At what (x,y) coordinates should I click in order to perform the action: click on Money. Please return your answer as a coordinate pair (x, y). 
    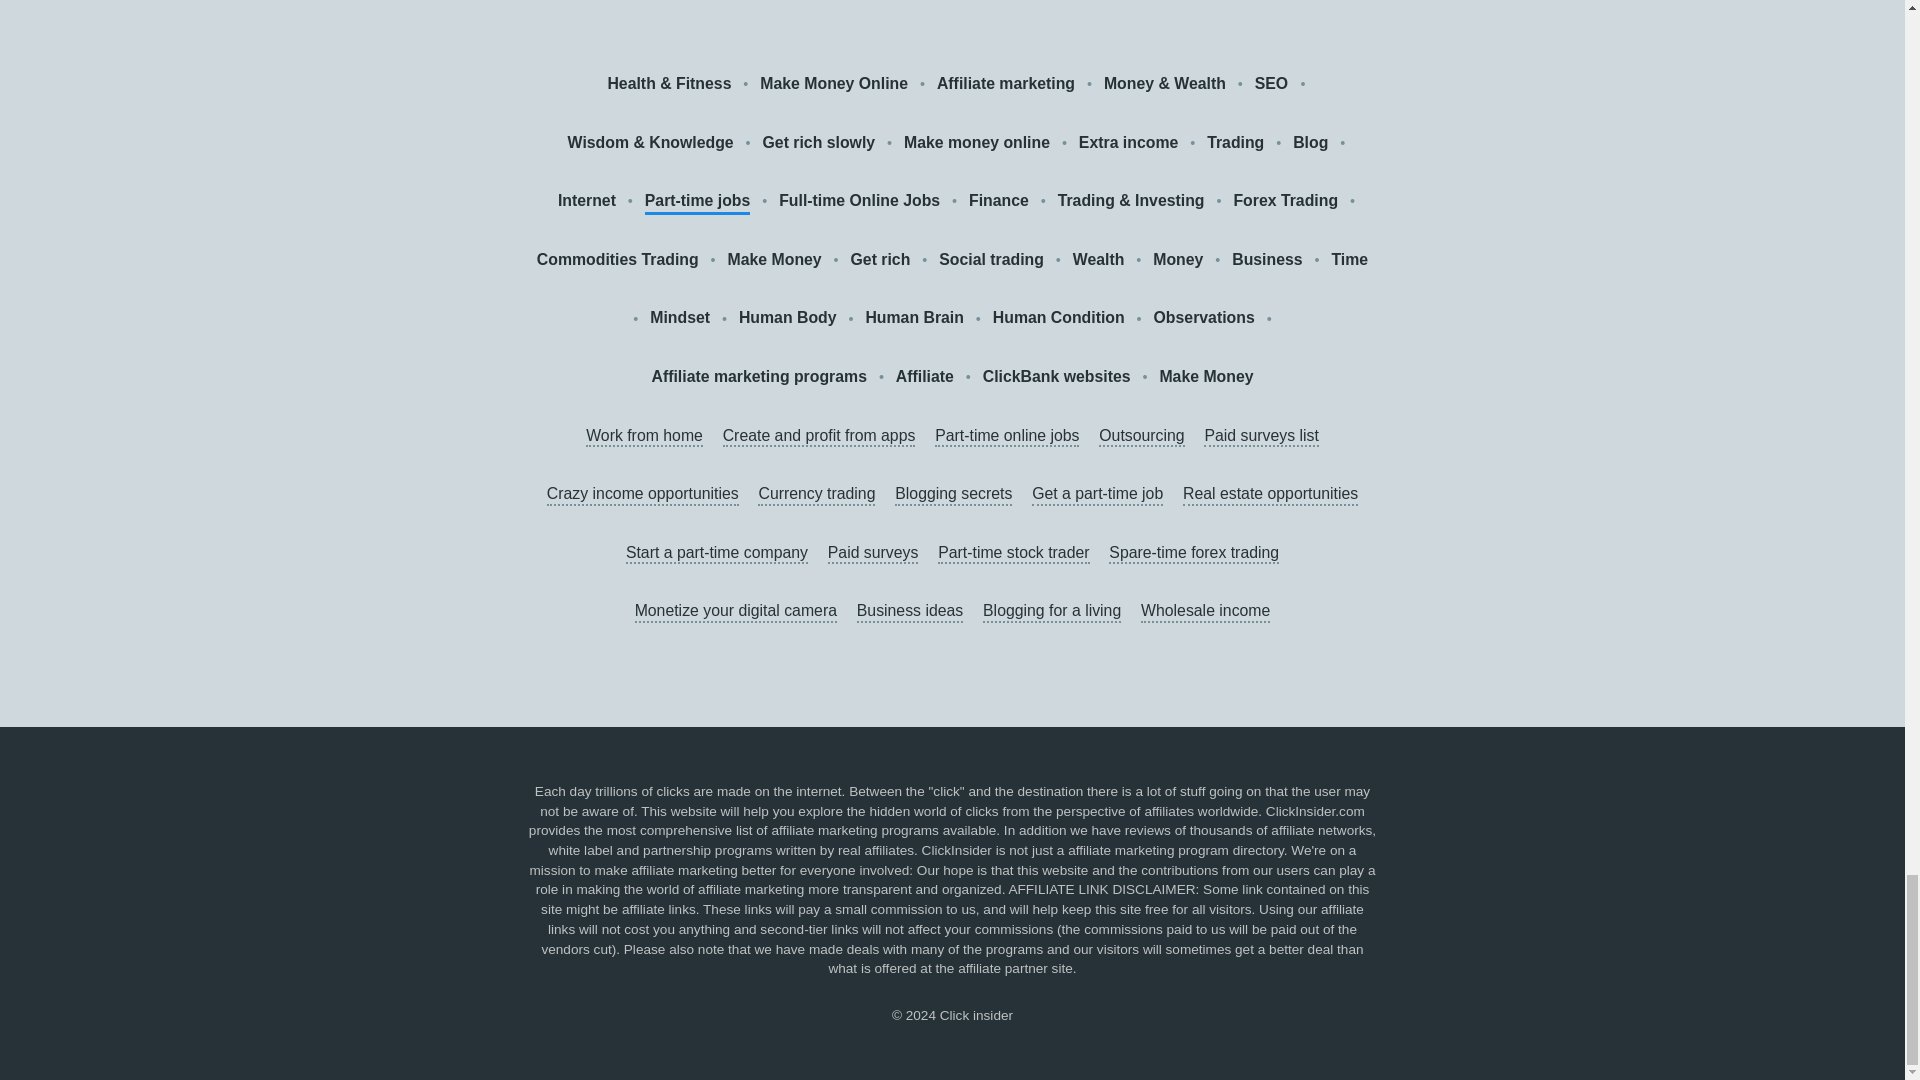
    Looking at the image, I should click on (1178, 260).